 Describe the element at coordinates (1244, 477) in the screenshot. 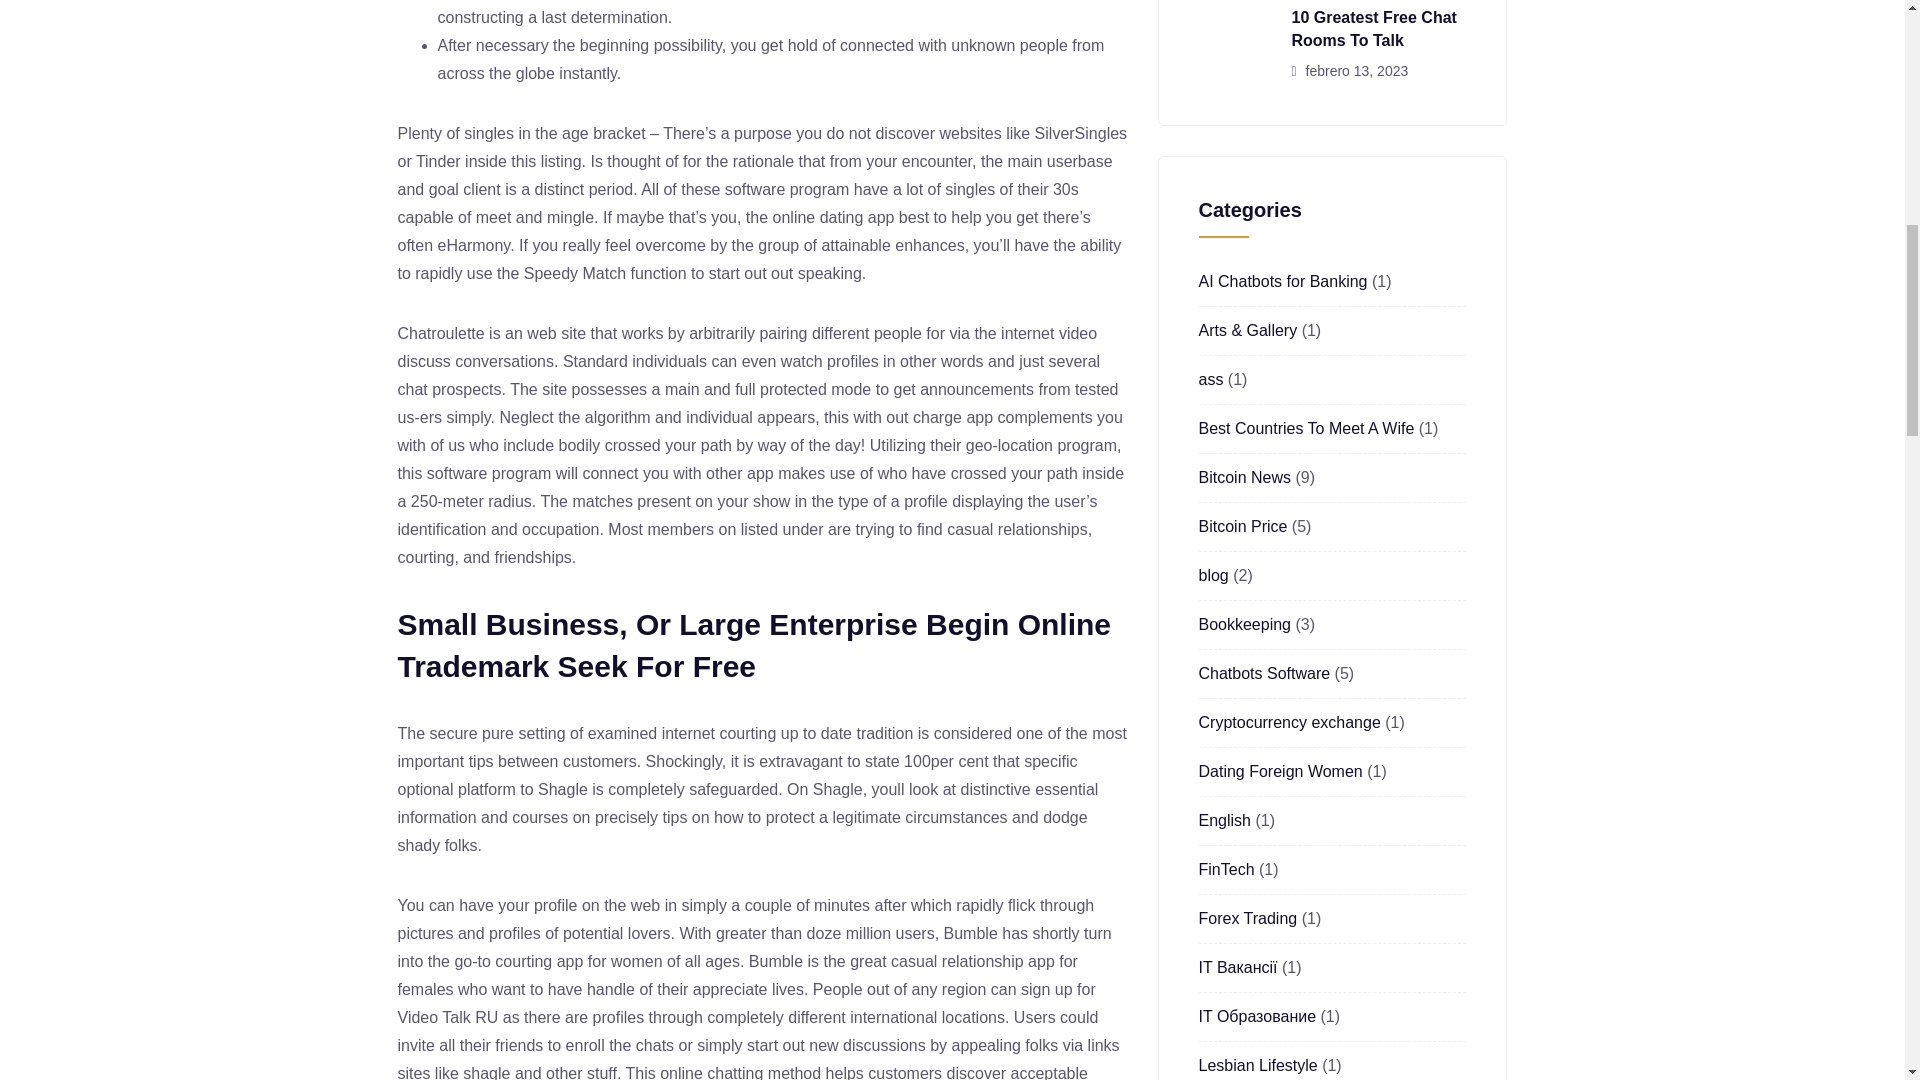

I see `Bitcoin News` at that location.